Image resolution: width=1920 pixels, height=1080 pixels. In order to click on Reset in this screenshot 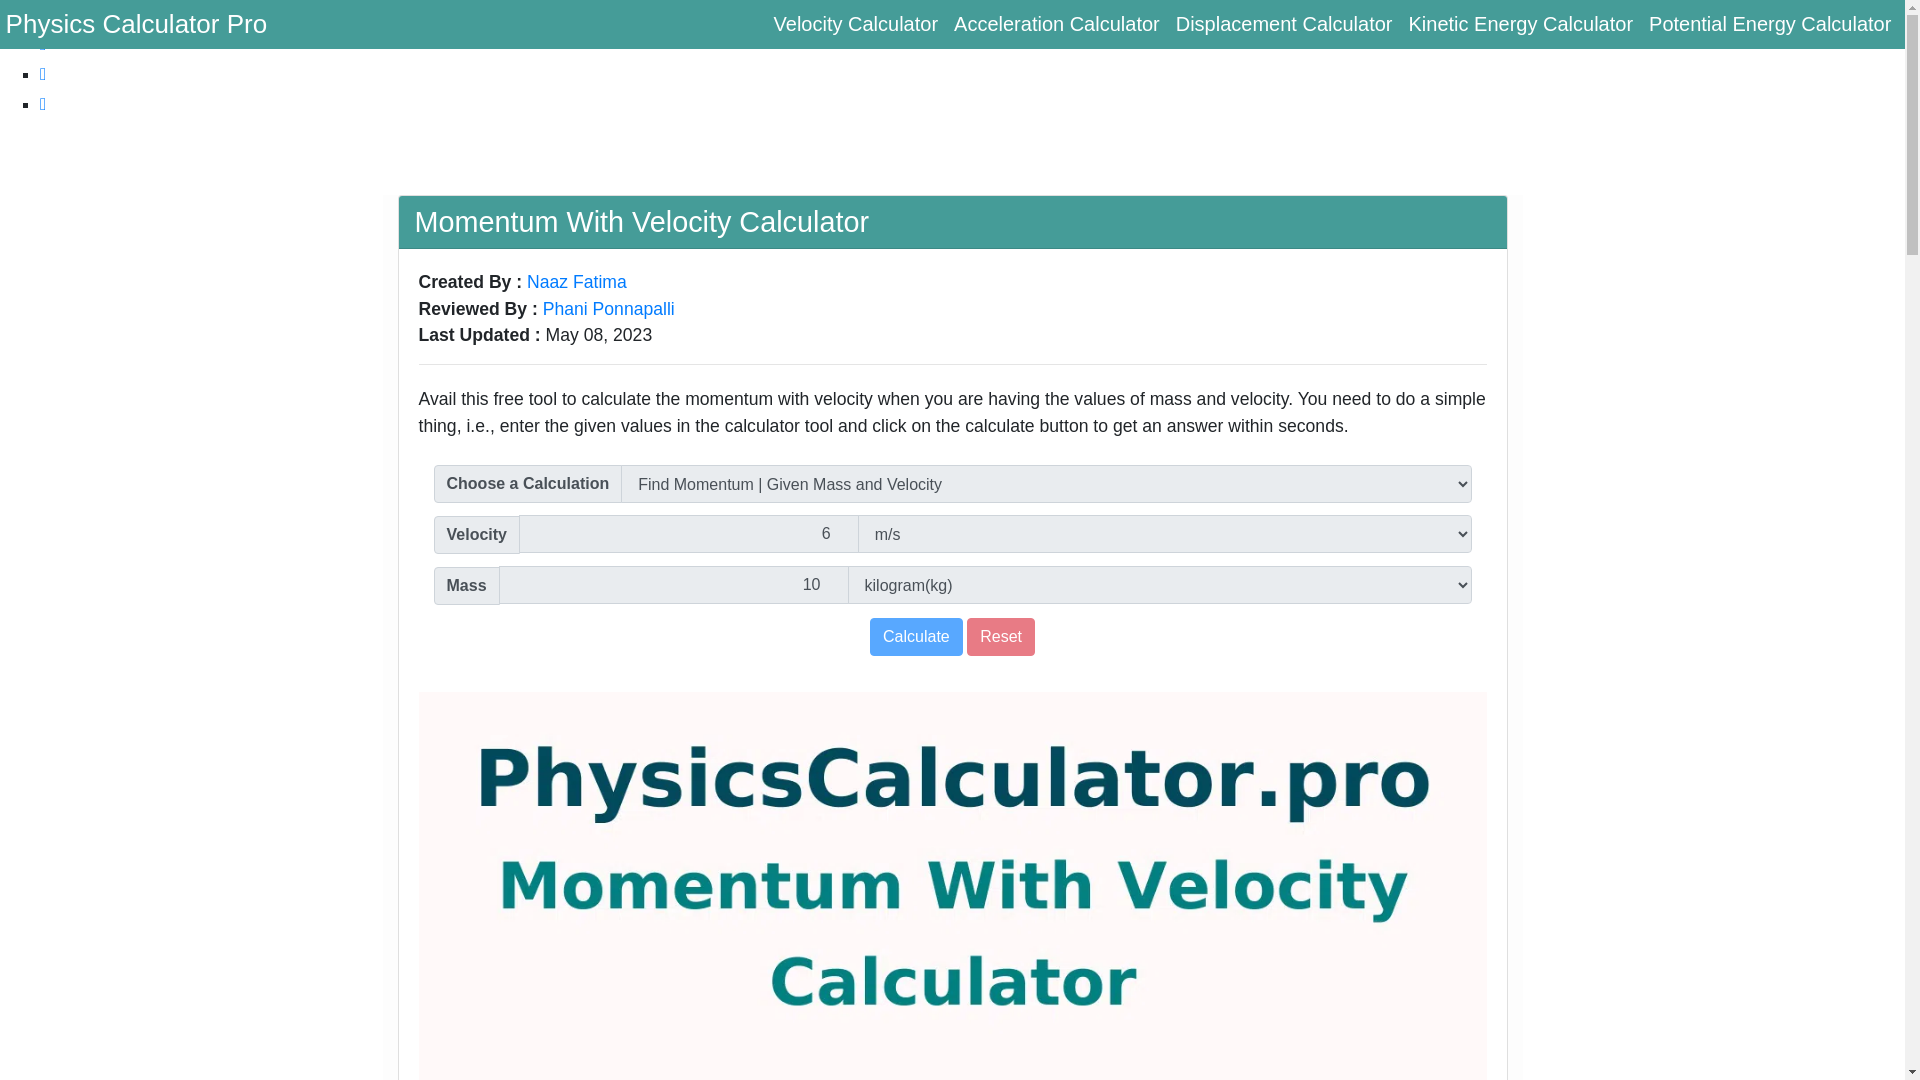, I will do `click(1000, 636)`.